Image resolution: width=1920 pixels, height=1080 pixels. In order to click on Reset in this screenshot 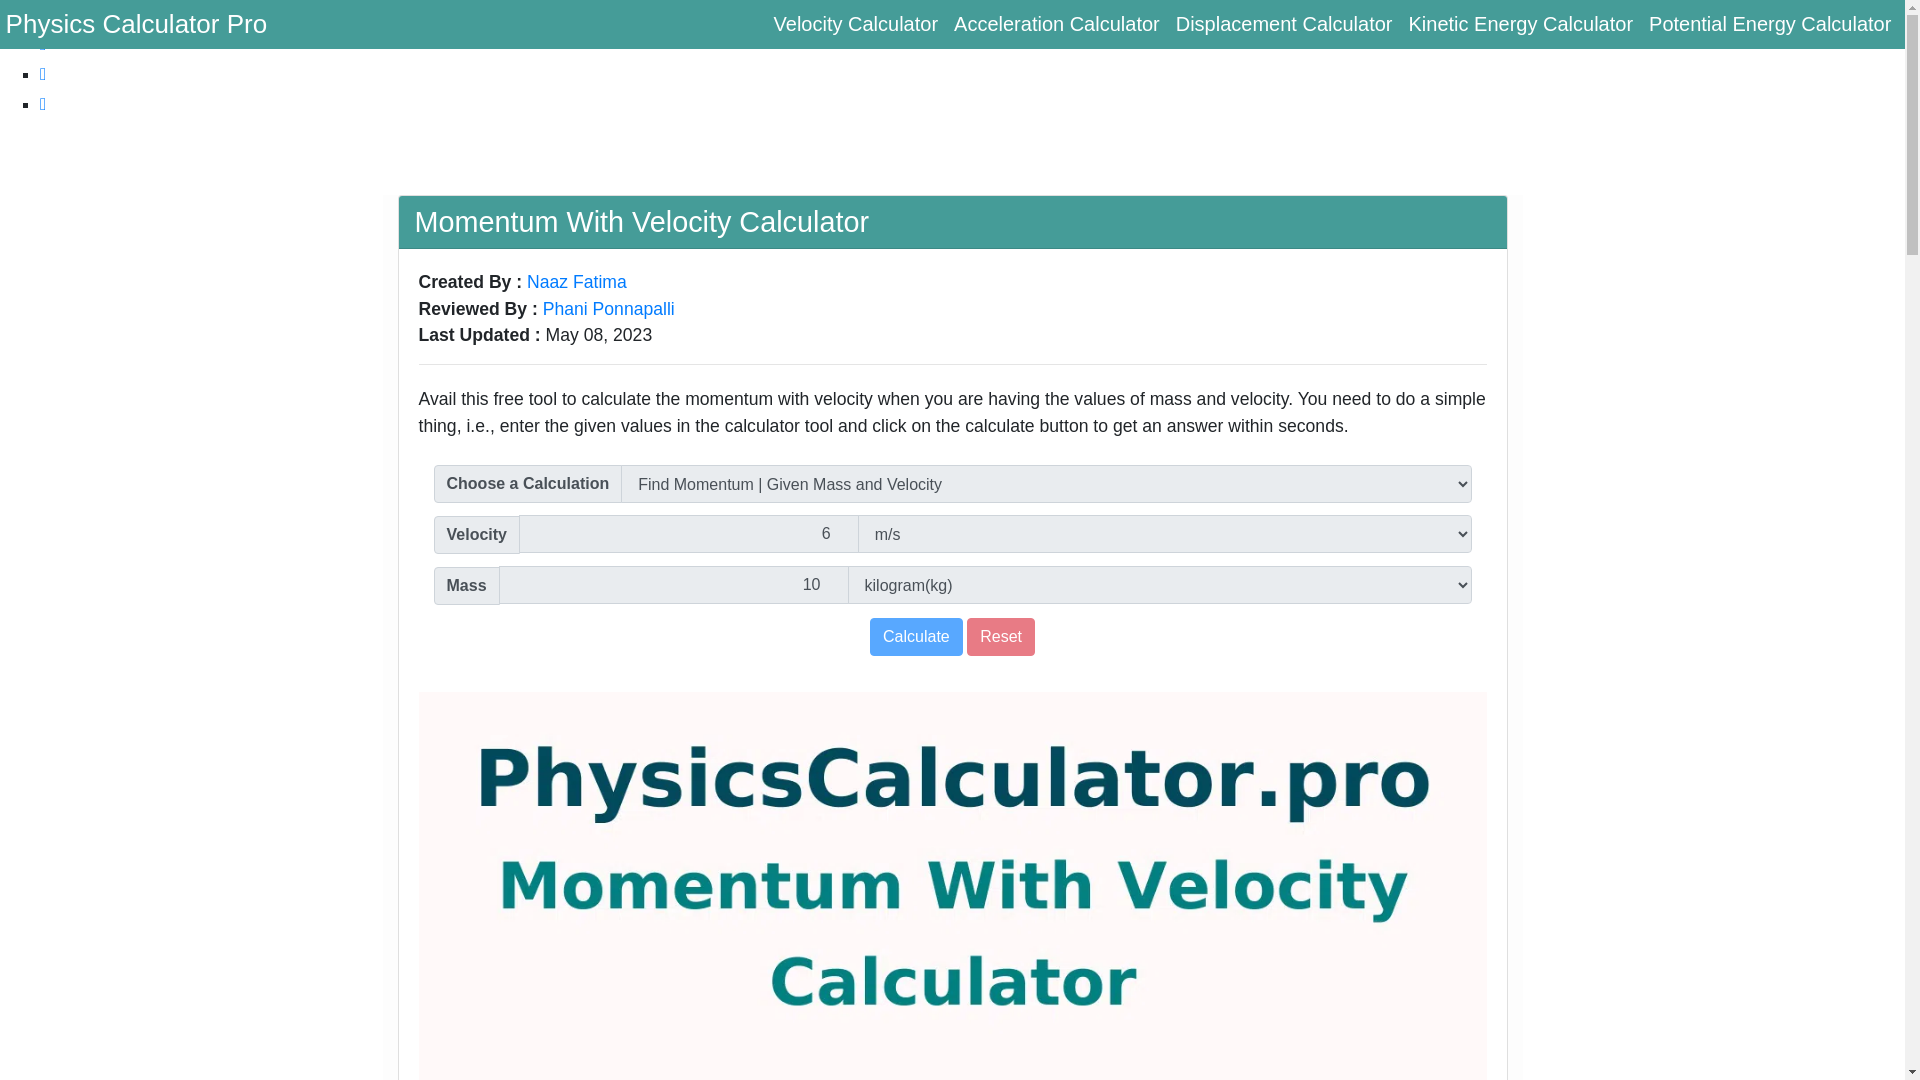, I will do `click(1000, 636)`.